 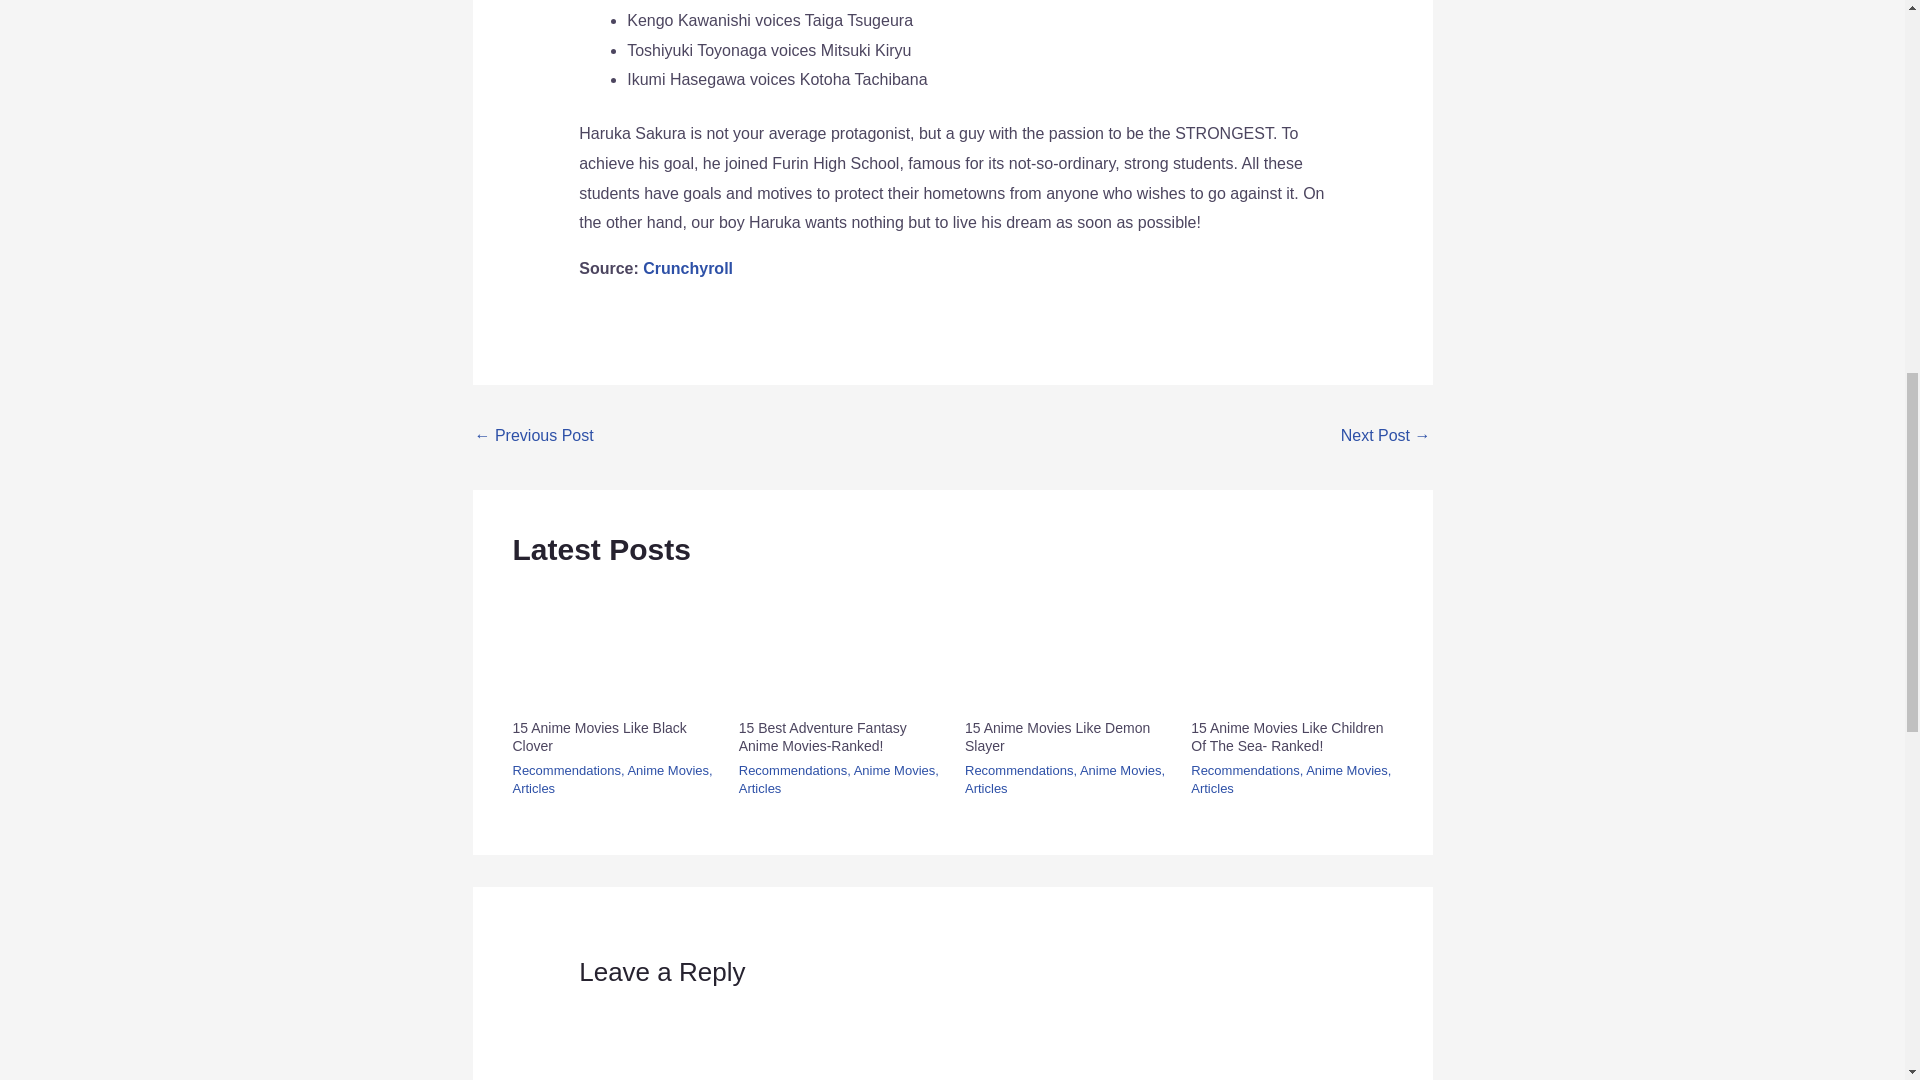 I want to click on 15 Anime Movies Like Children Of The Sea- Ranked! 5, so click(x=1291, y=645).